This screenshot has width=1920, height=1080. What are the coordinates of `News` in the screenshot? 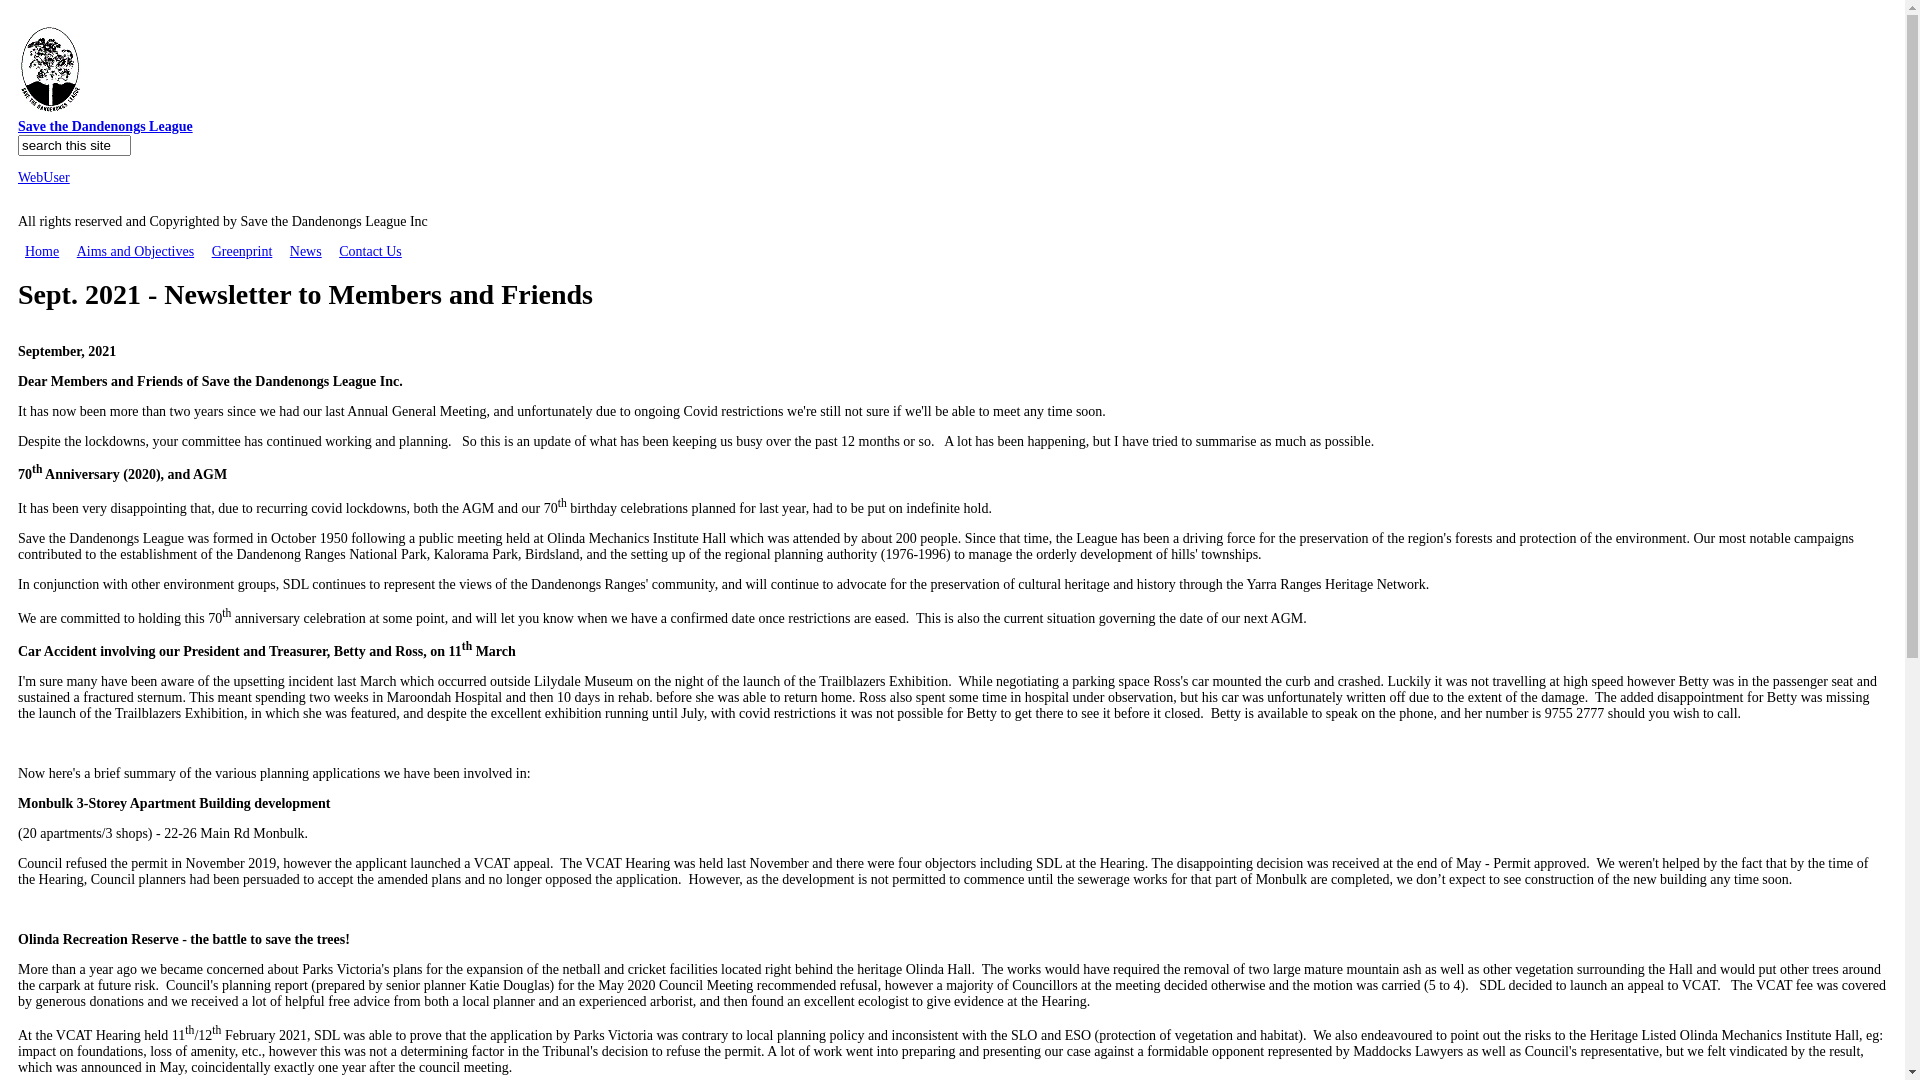 It's located at (306, 252).